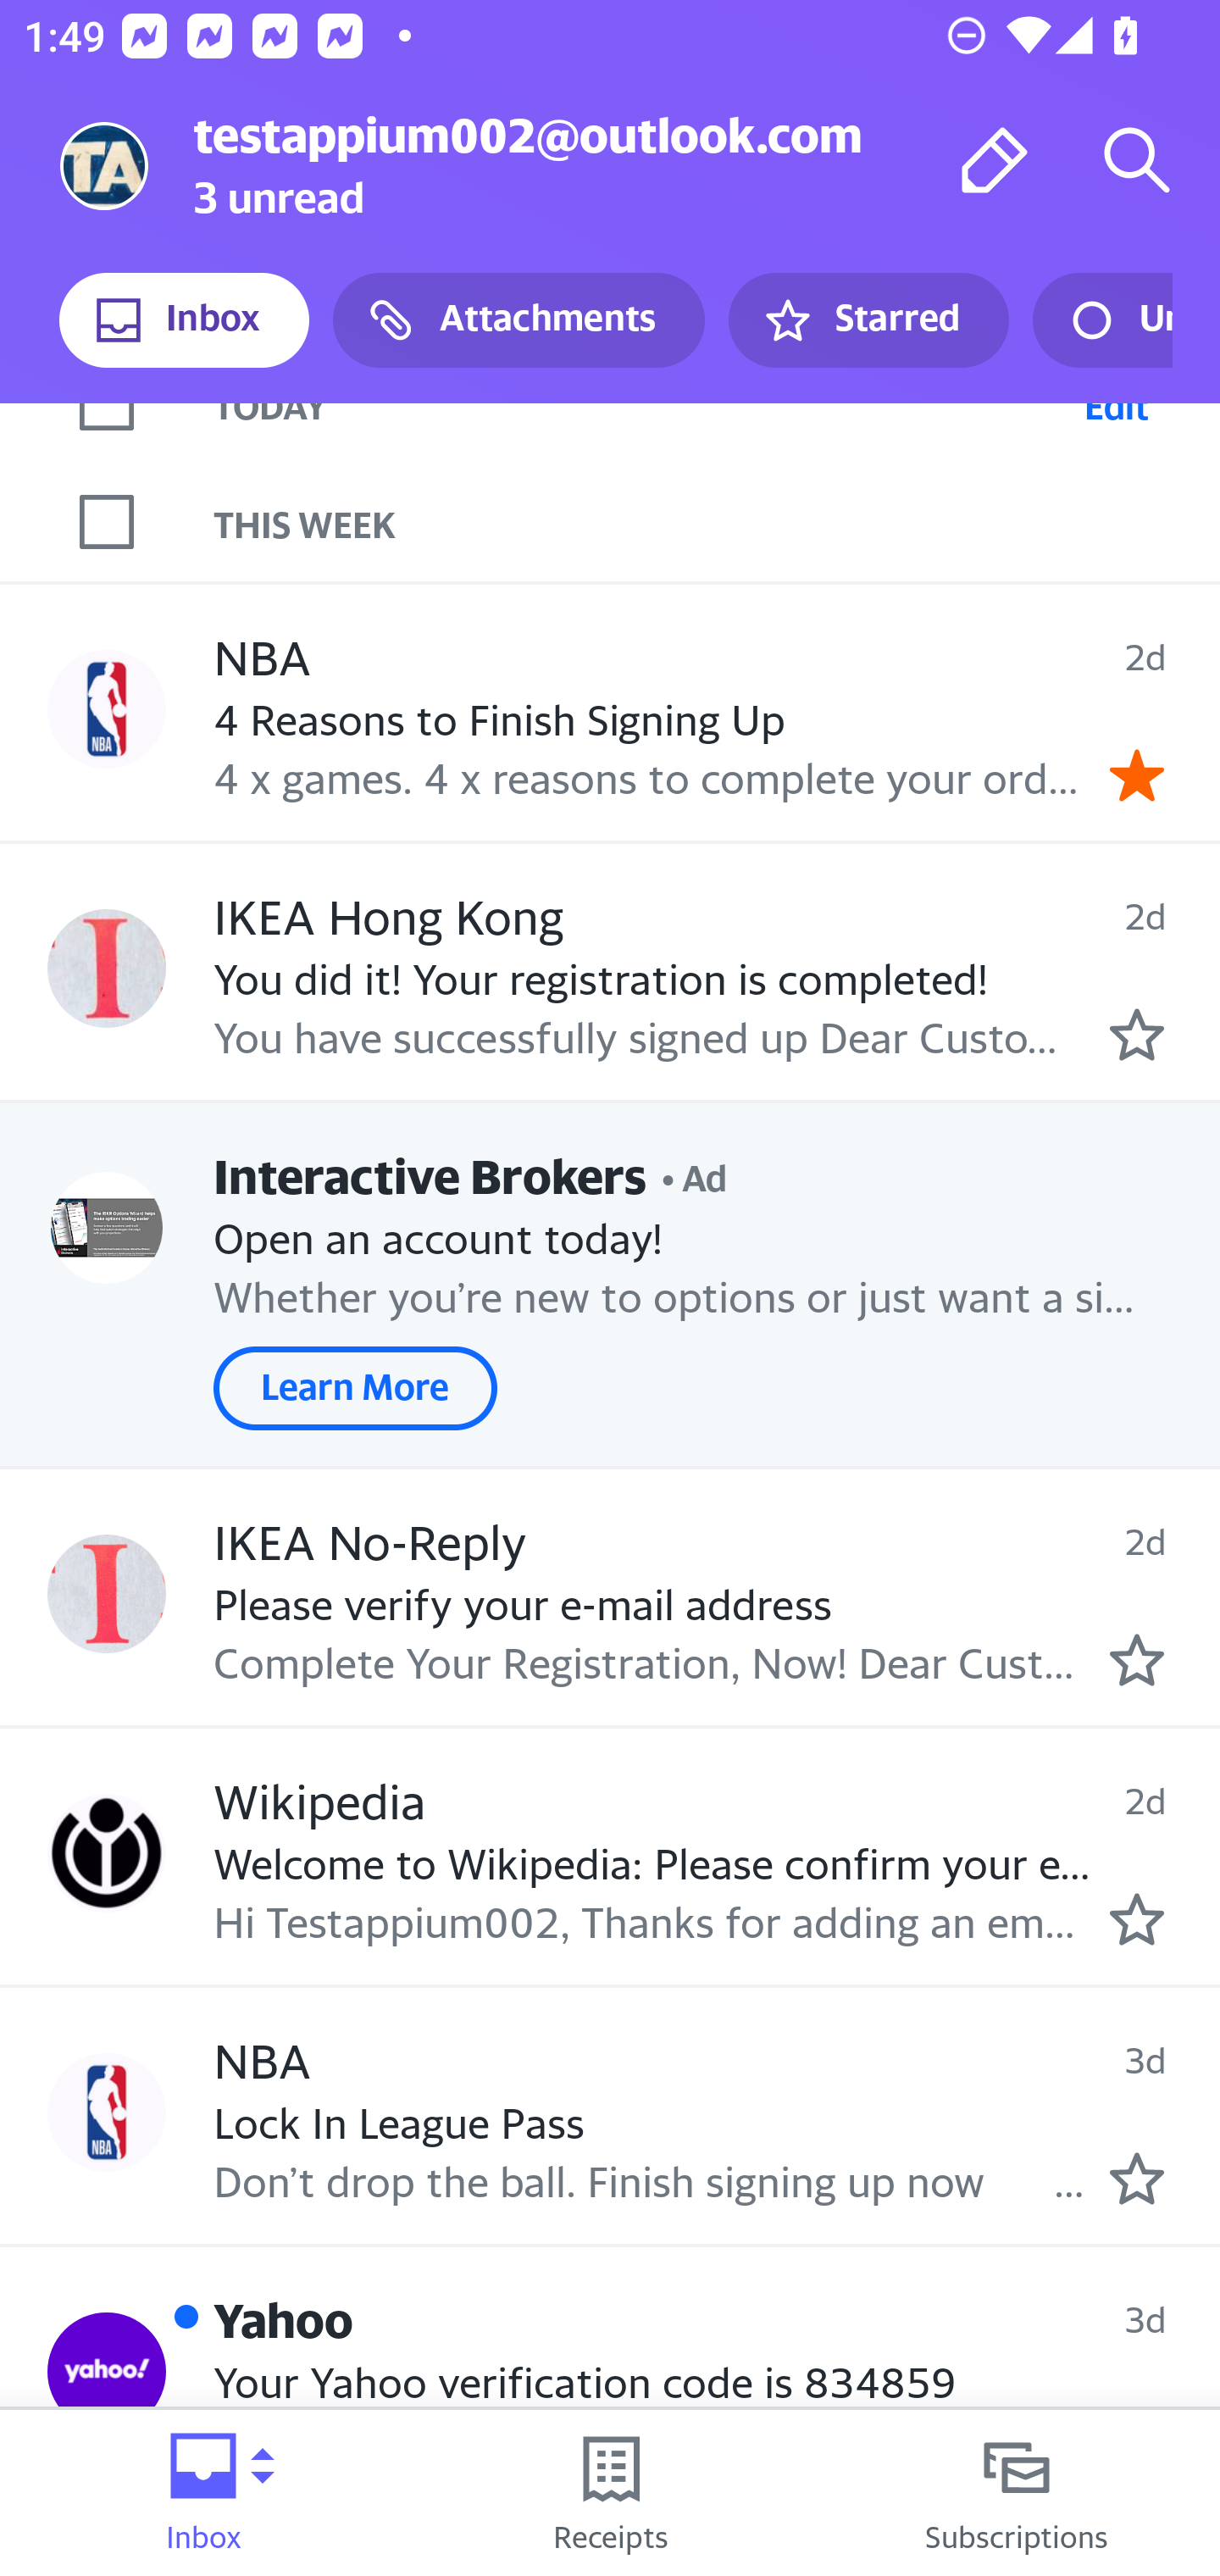  Describe the element at coordinates (868, 320) in the screenshot. I see `Starred` at that location.